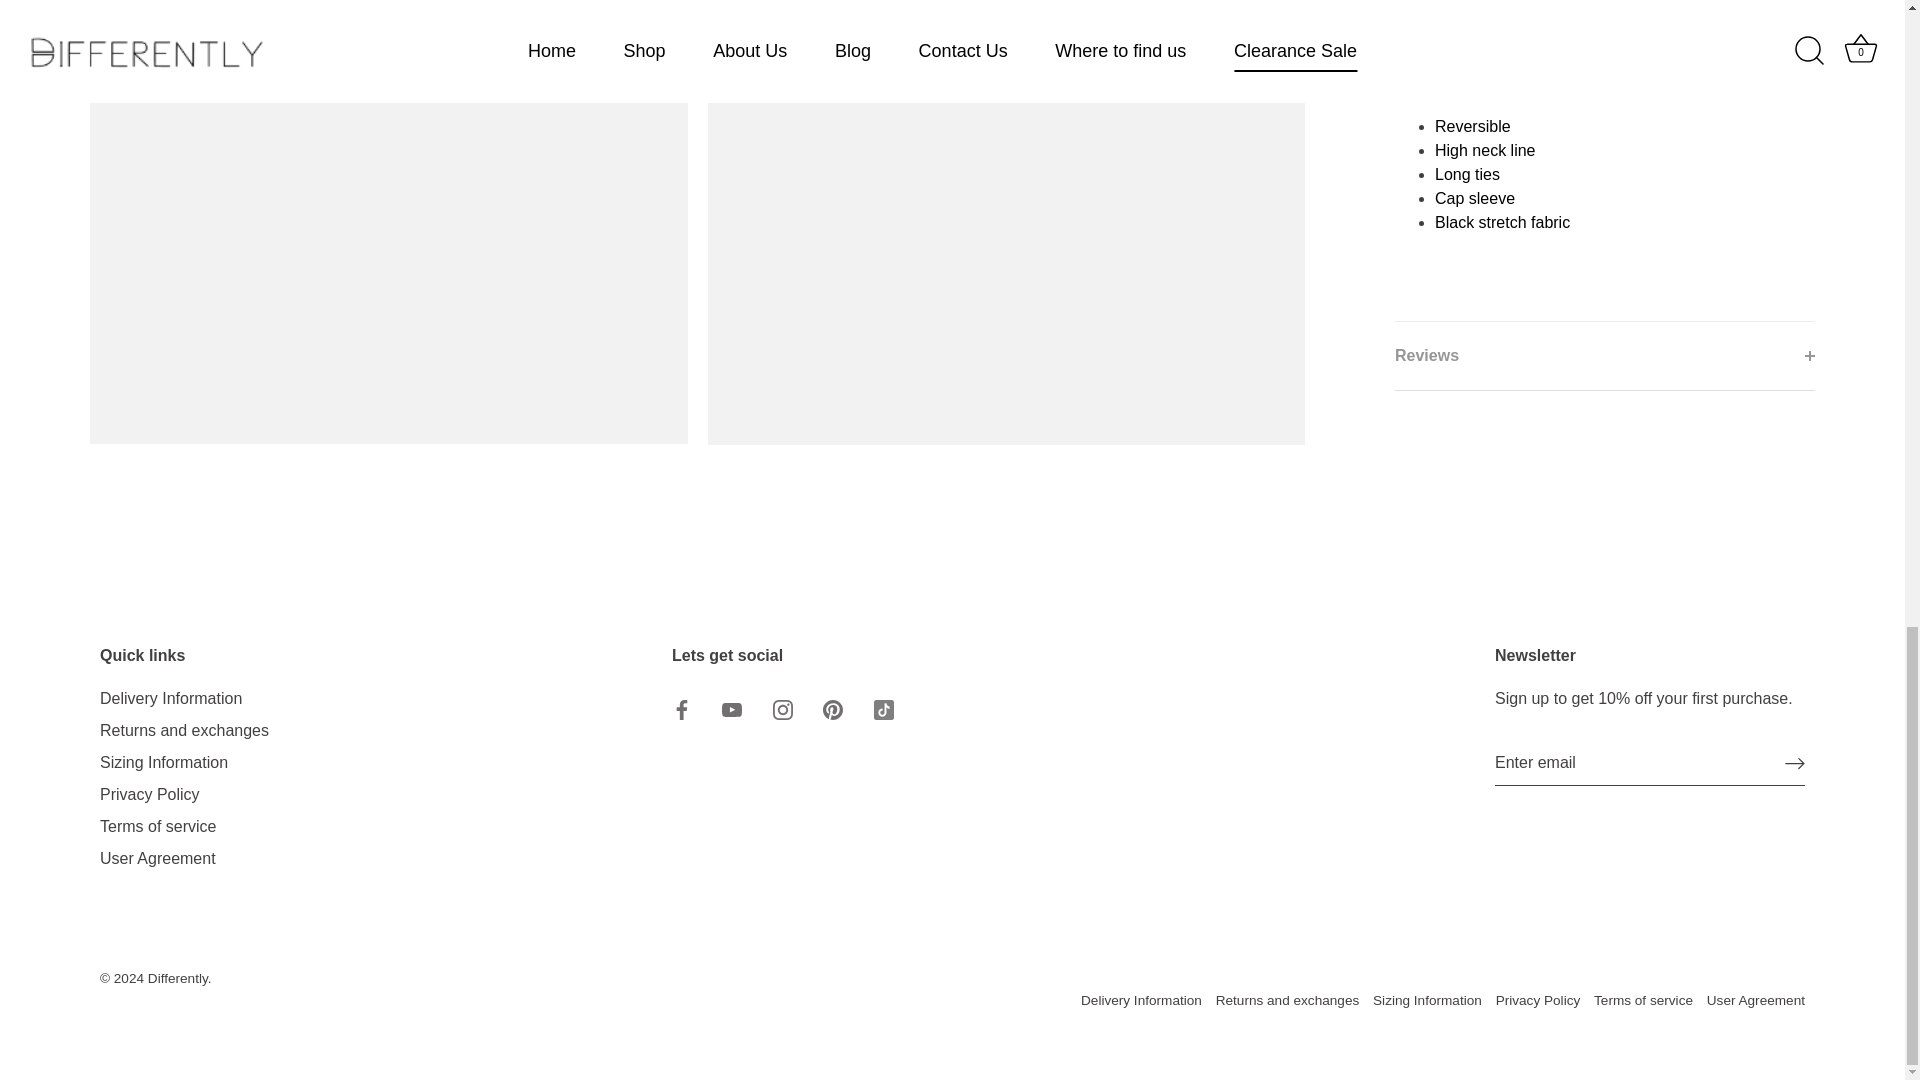  I want to click on Instagram, so click(782, 710).